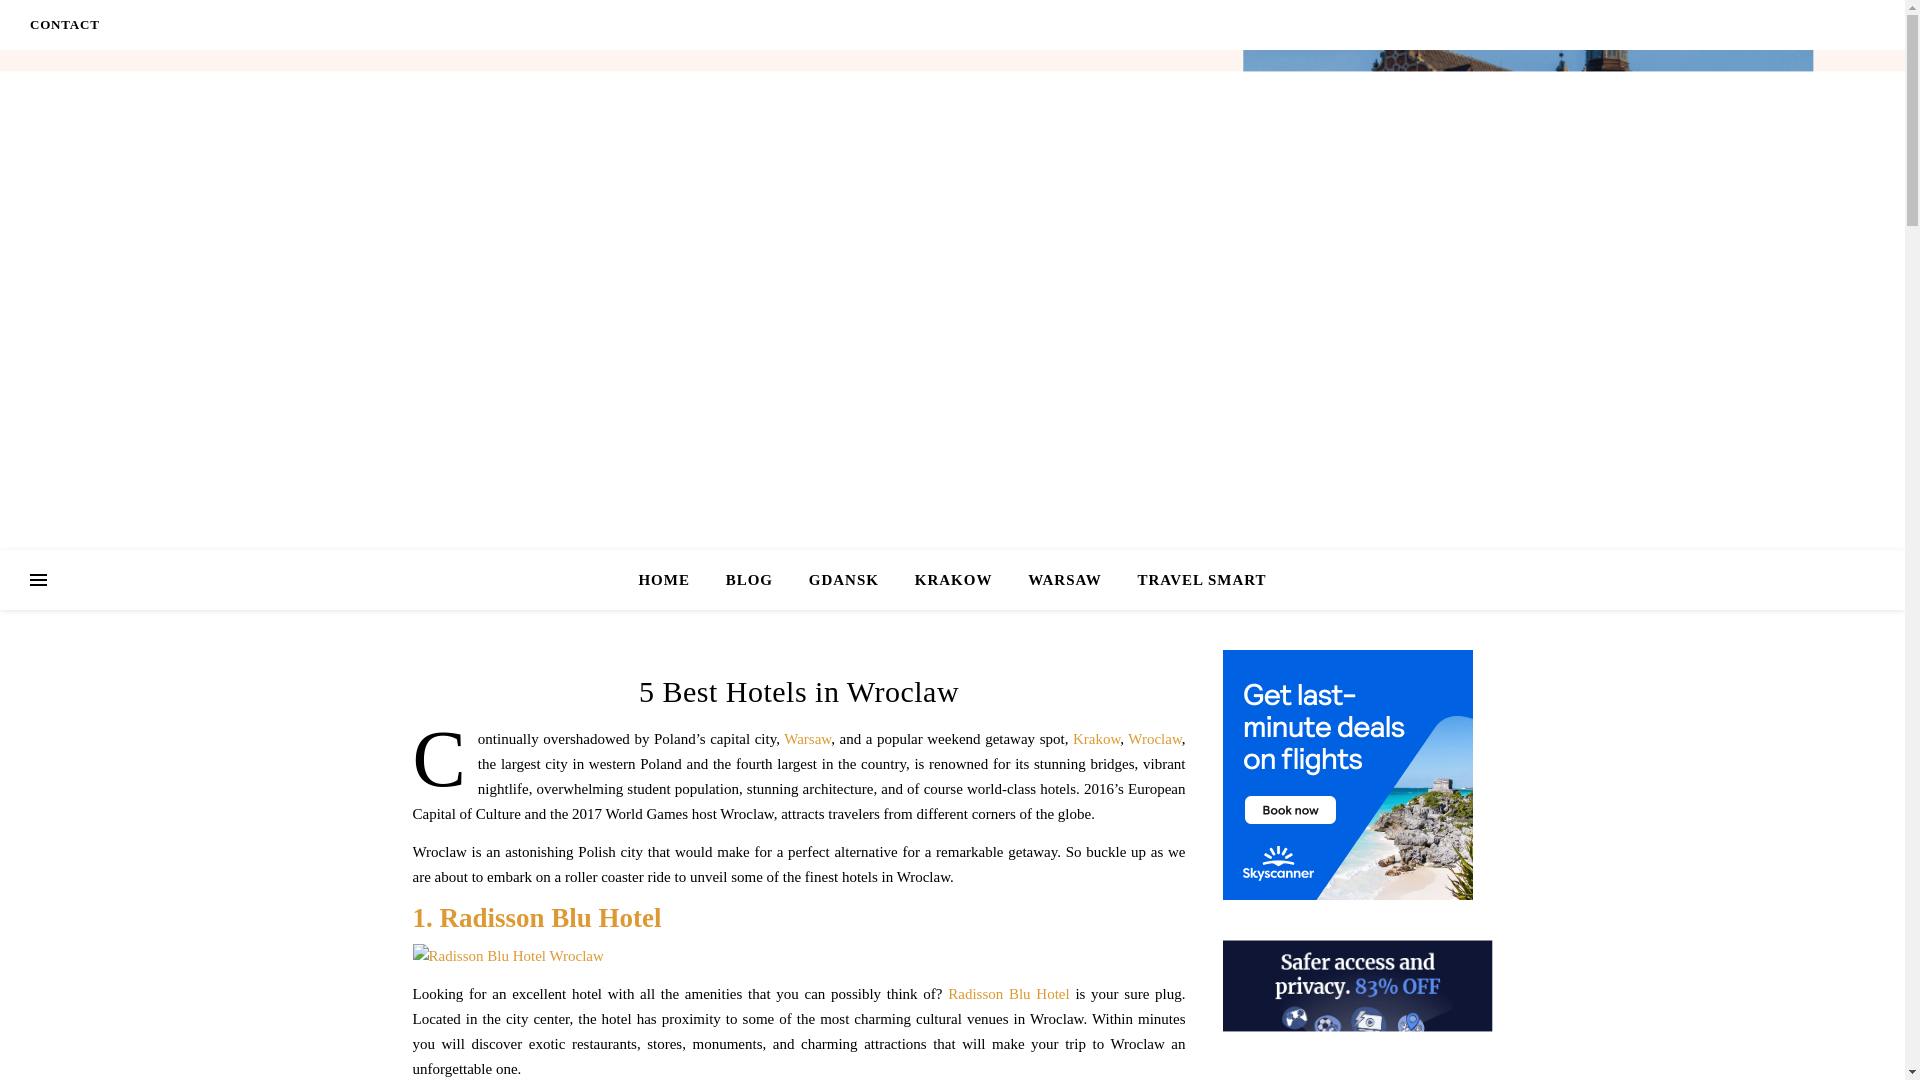  I want to click on 1. Radisson Blu Hotel, so click(536, 918).